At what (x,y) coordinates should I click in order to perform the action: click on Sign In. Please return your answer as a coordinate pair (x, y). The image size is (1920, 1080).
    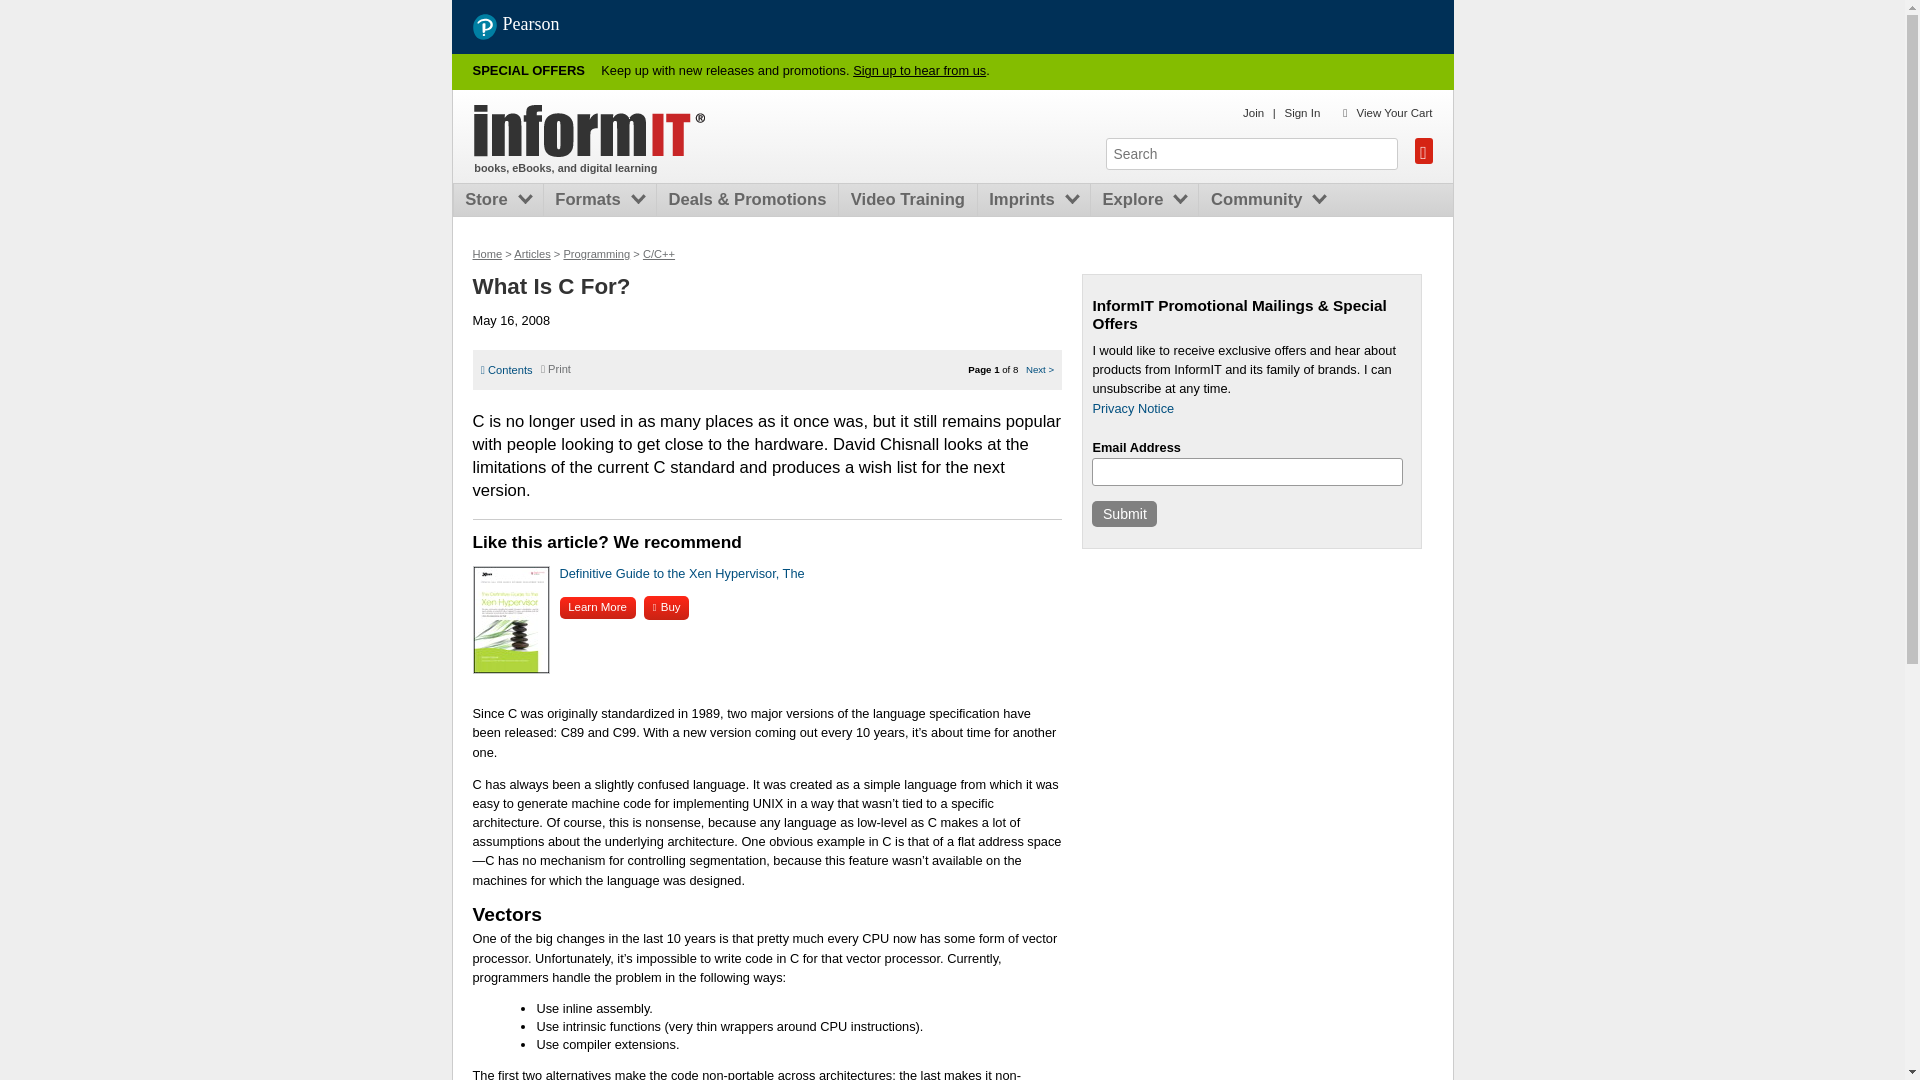
    Looking at the image, I should click on (1302, 112).